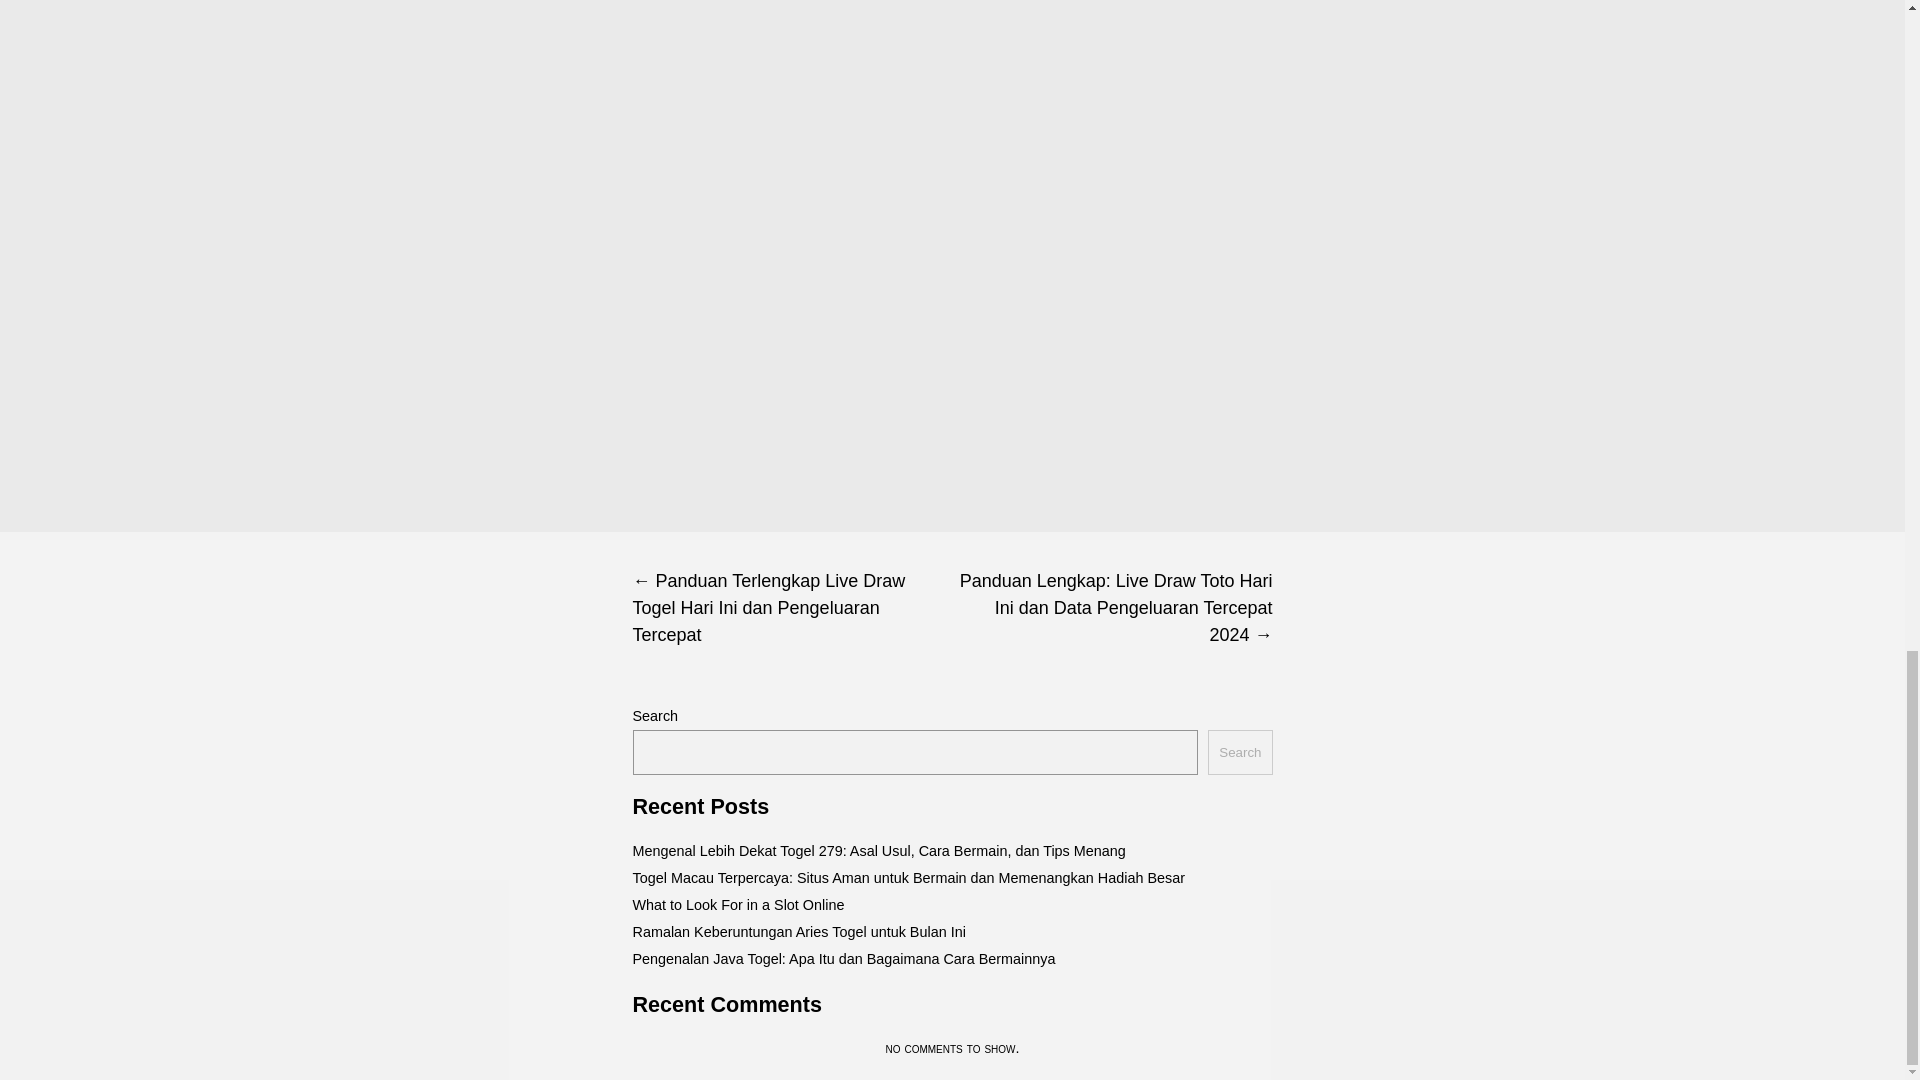  Describe the element at coordinates (1239, 752) in the screenshot. I see `Search` at that location.